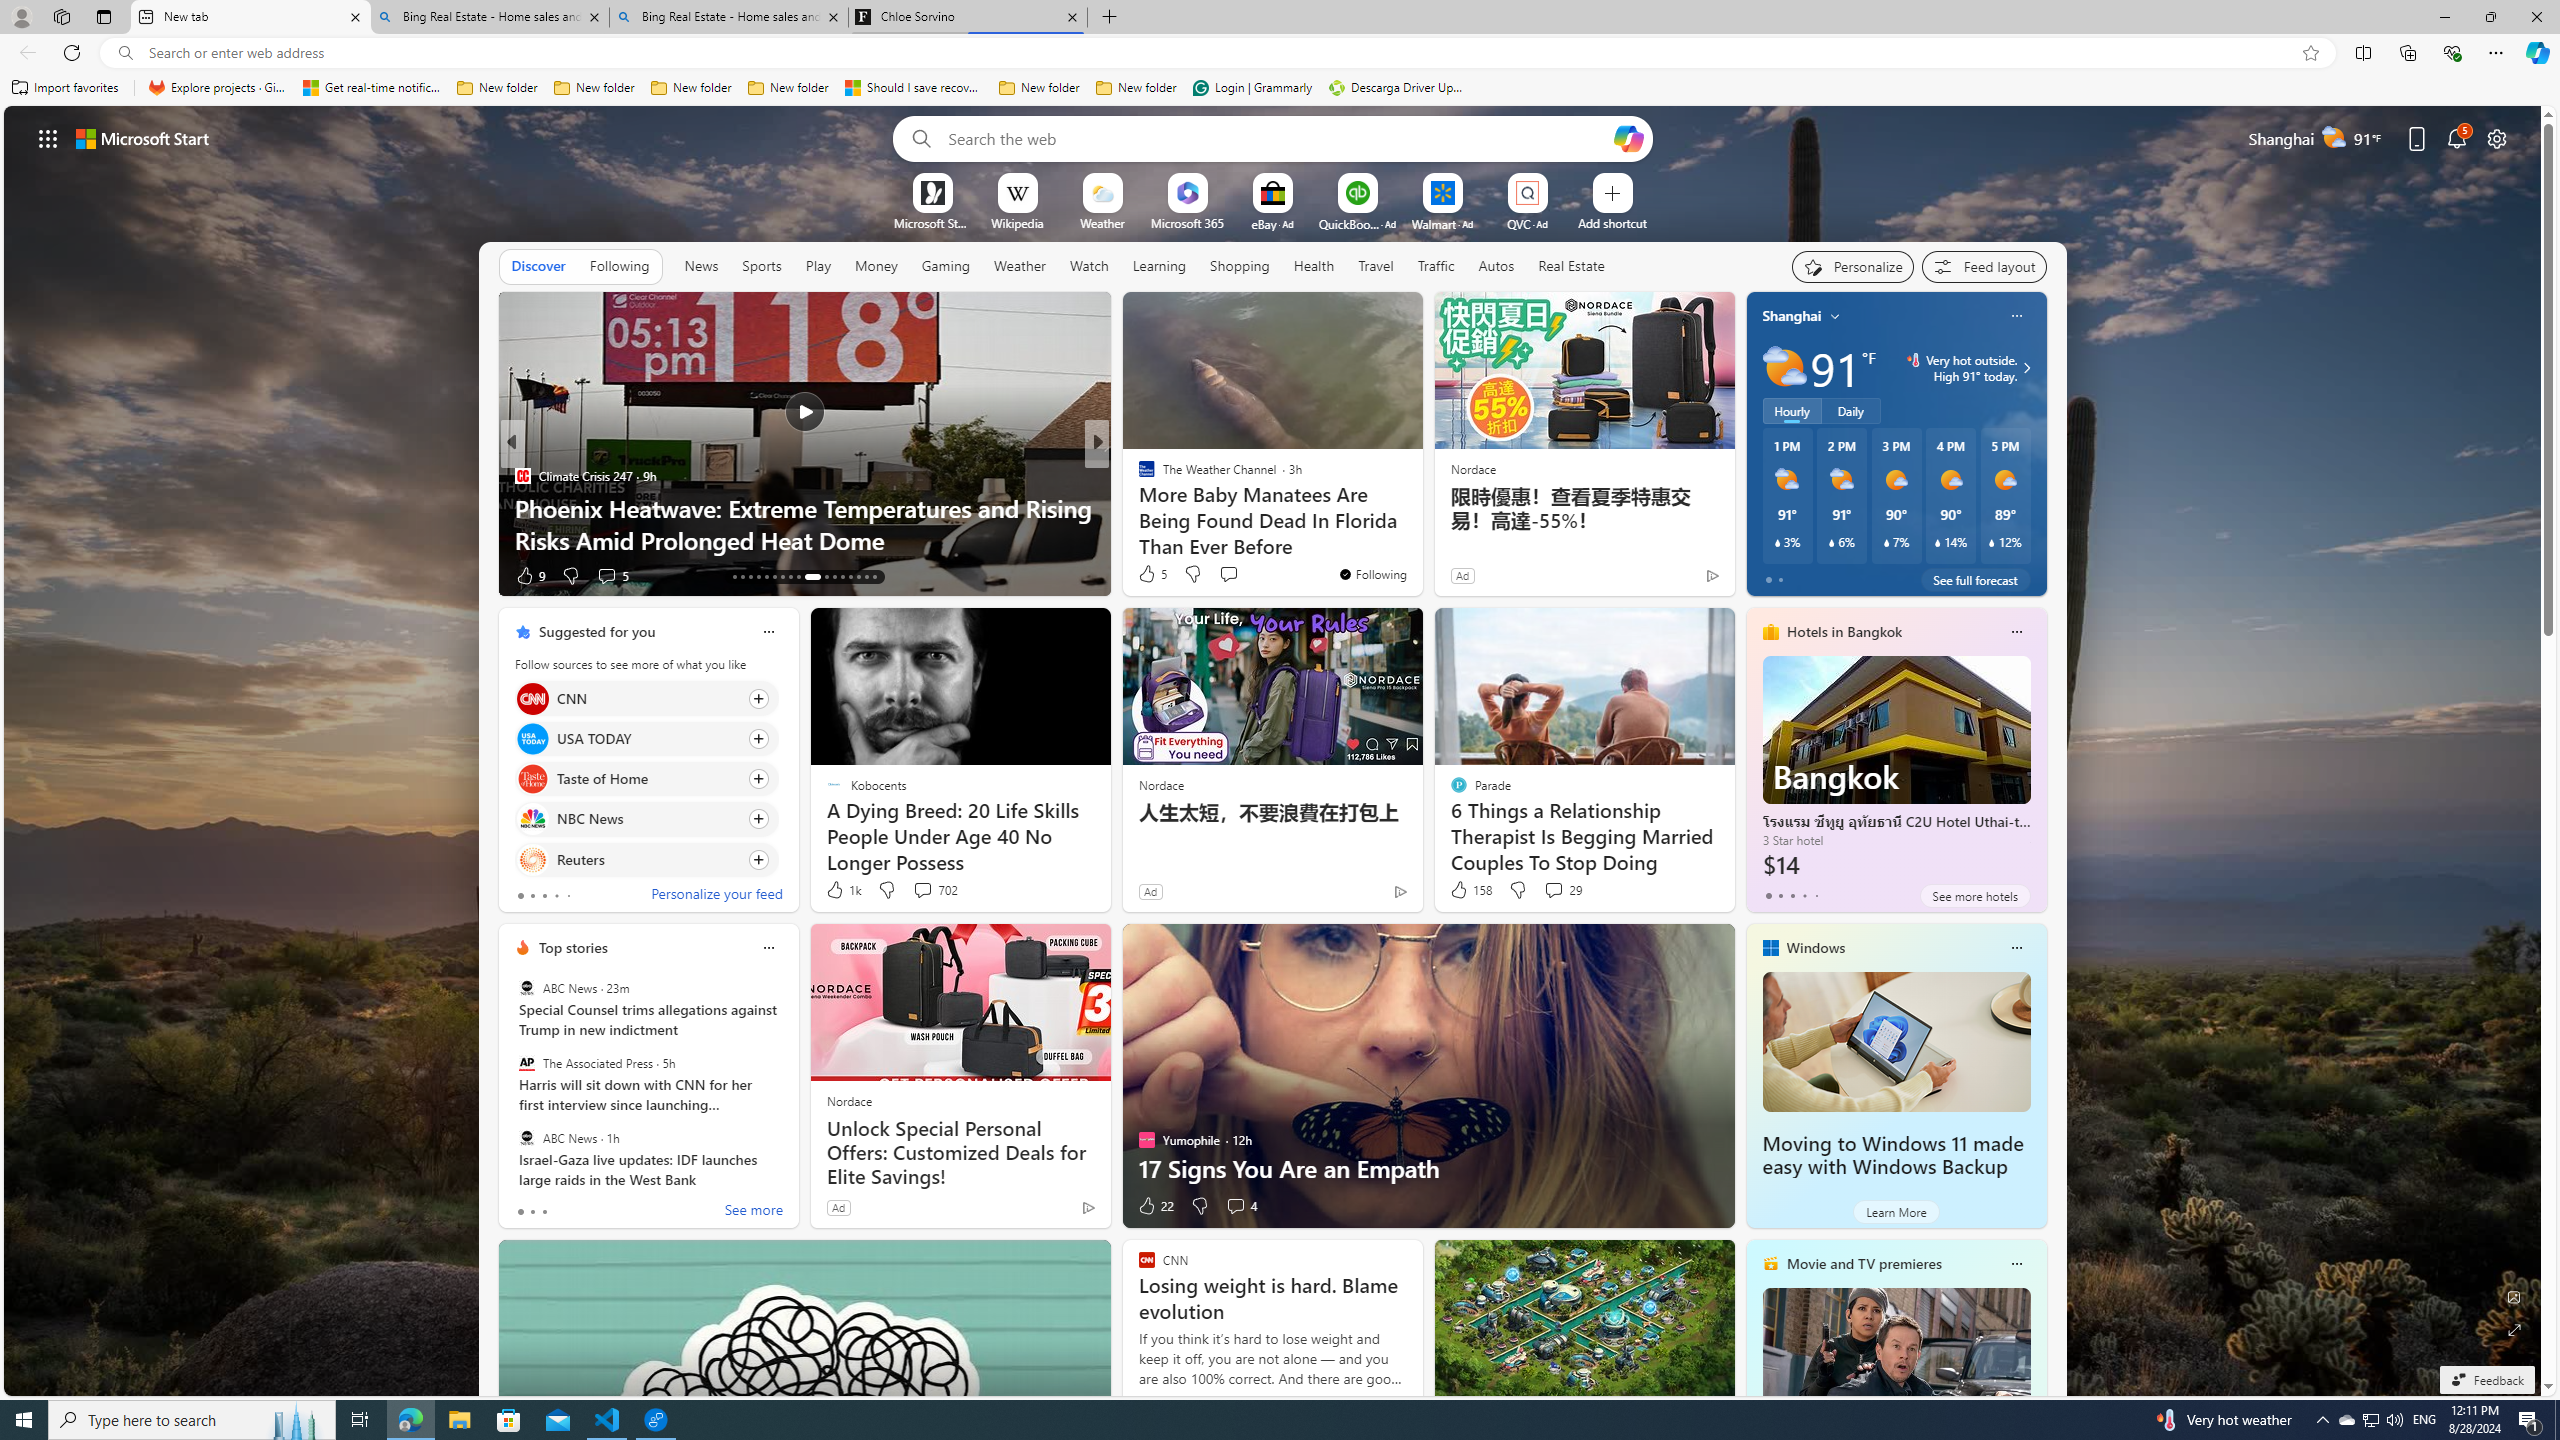  What do you see at coordinates (1277, 138) in the screenshot?
I see `Enter your search term` at bounding box center [1277, 138].